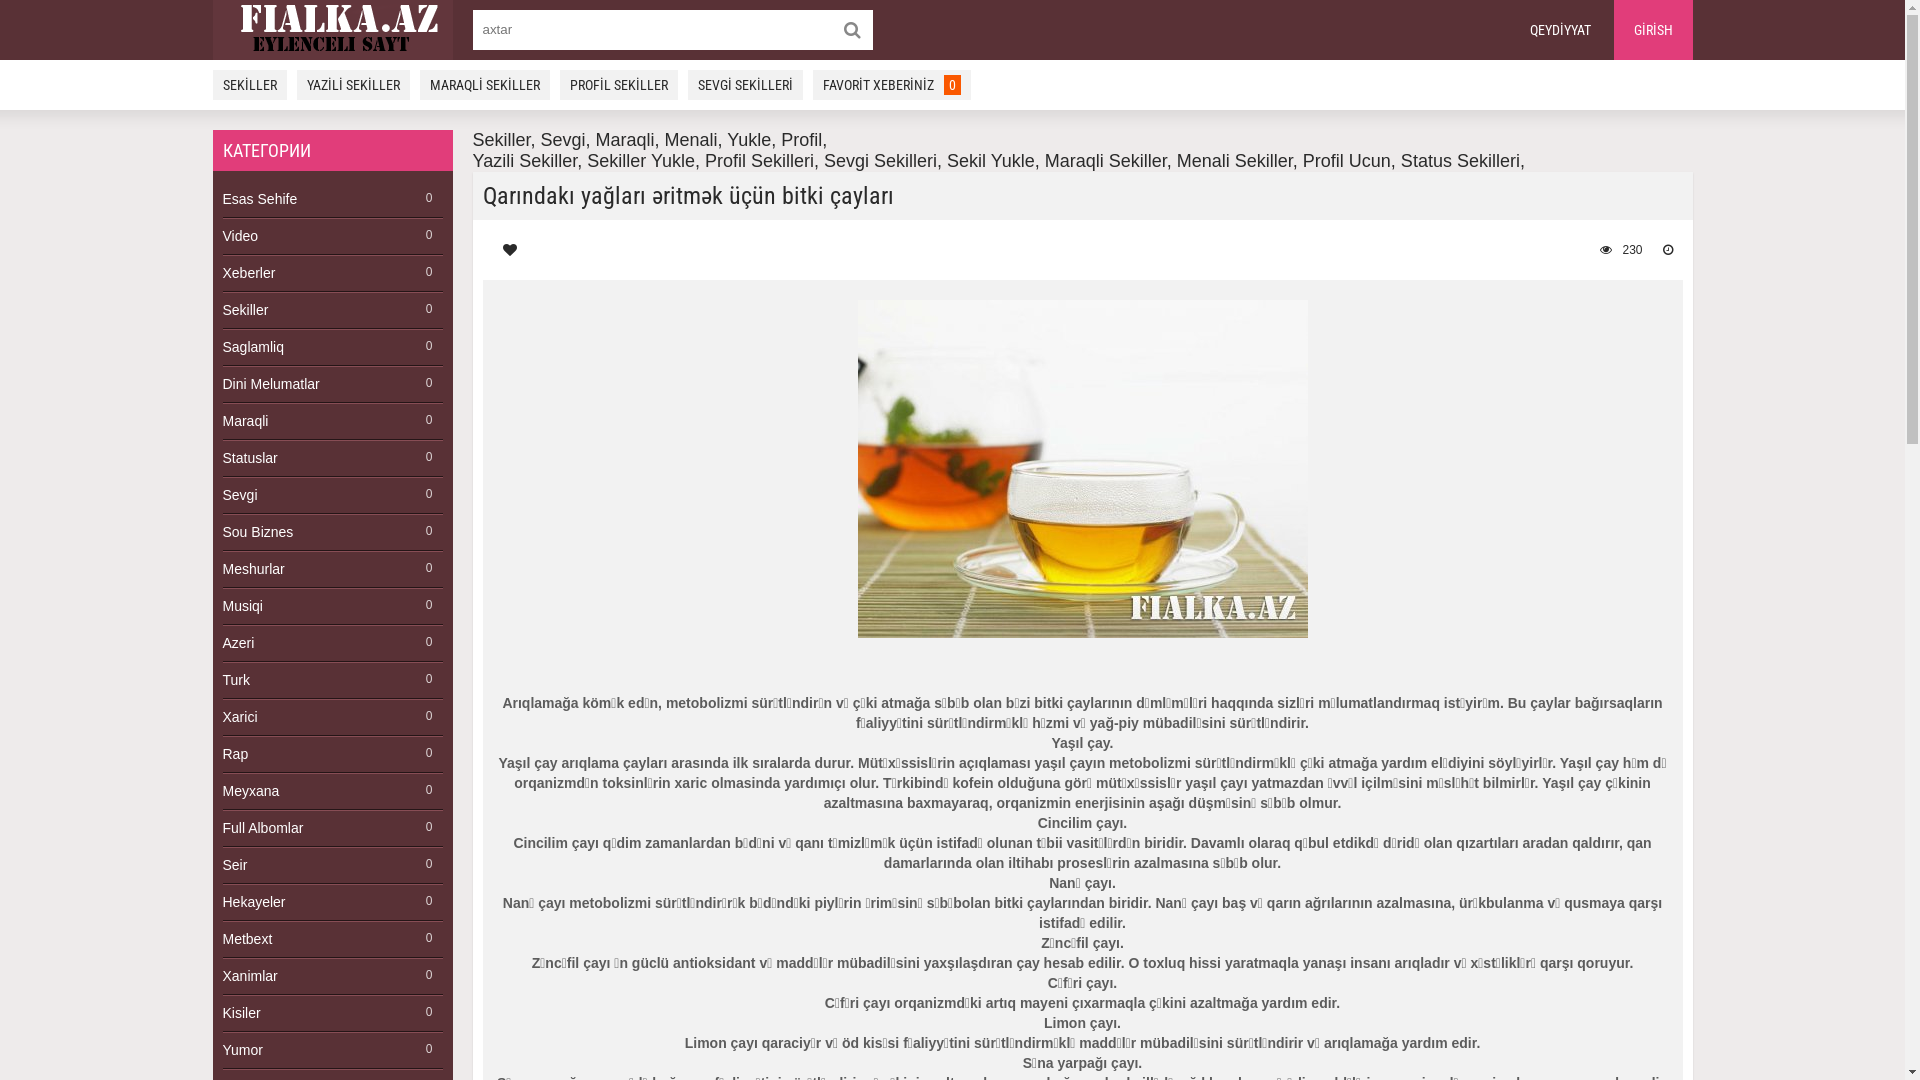  I want to click on Turk, so click(332, 680).